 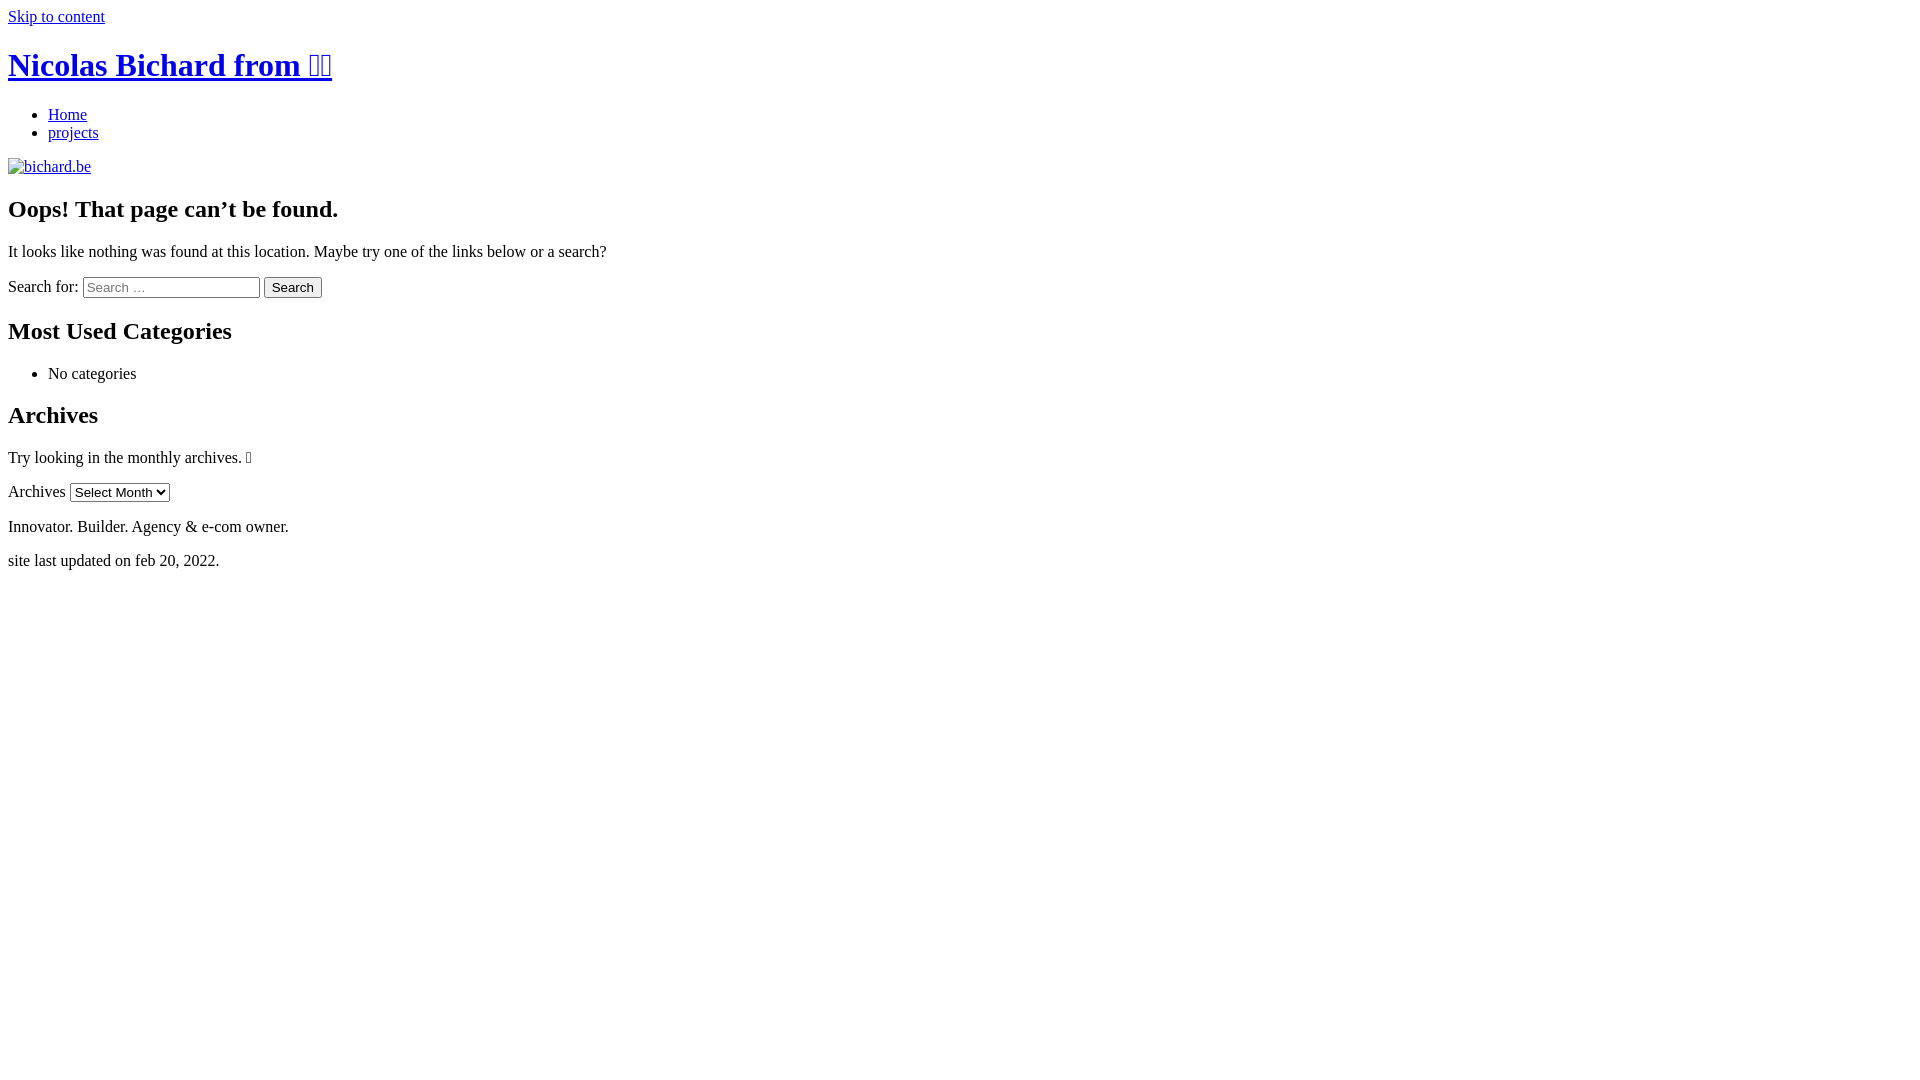 I want to click on projects, so click(x=74, y=132).